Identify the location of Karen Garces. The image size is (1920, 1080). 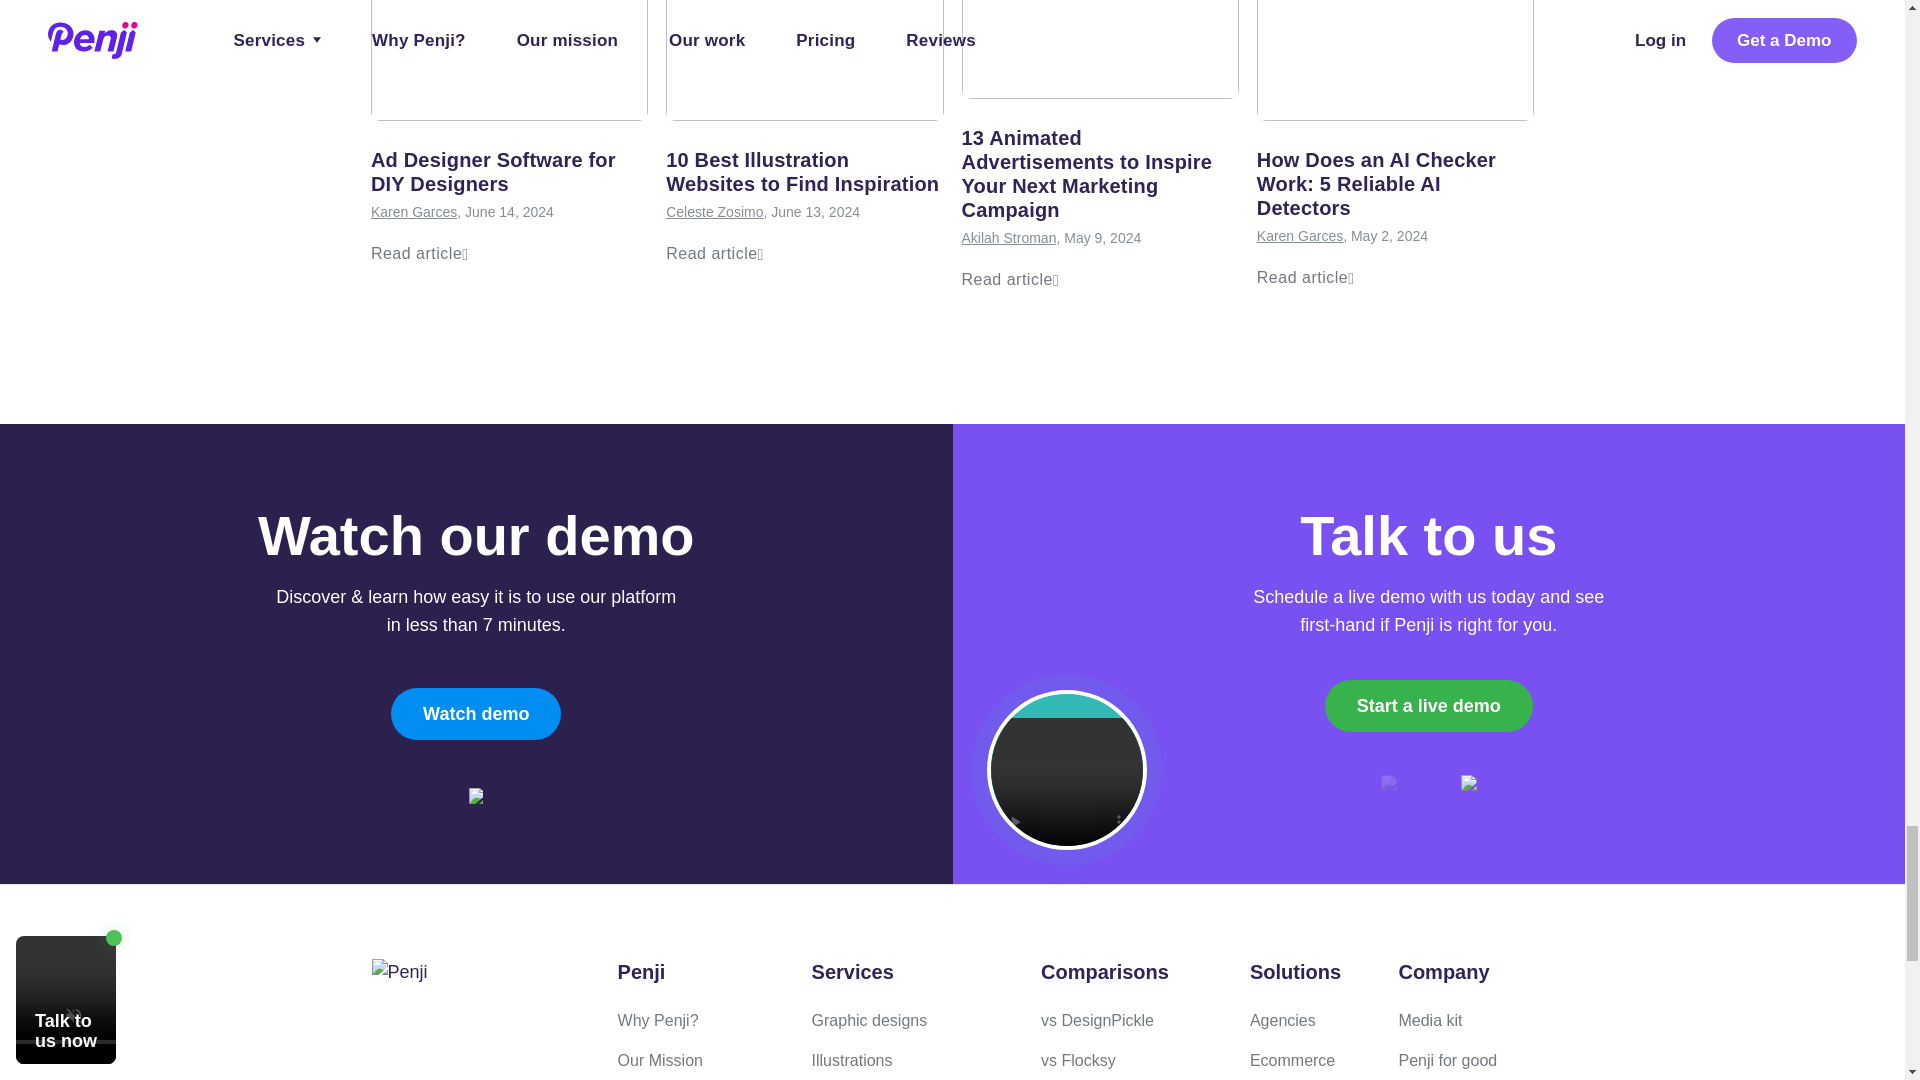
(413, 212).